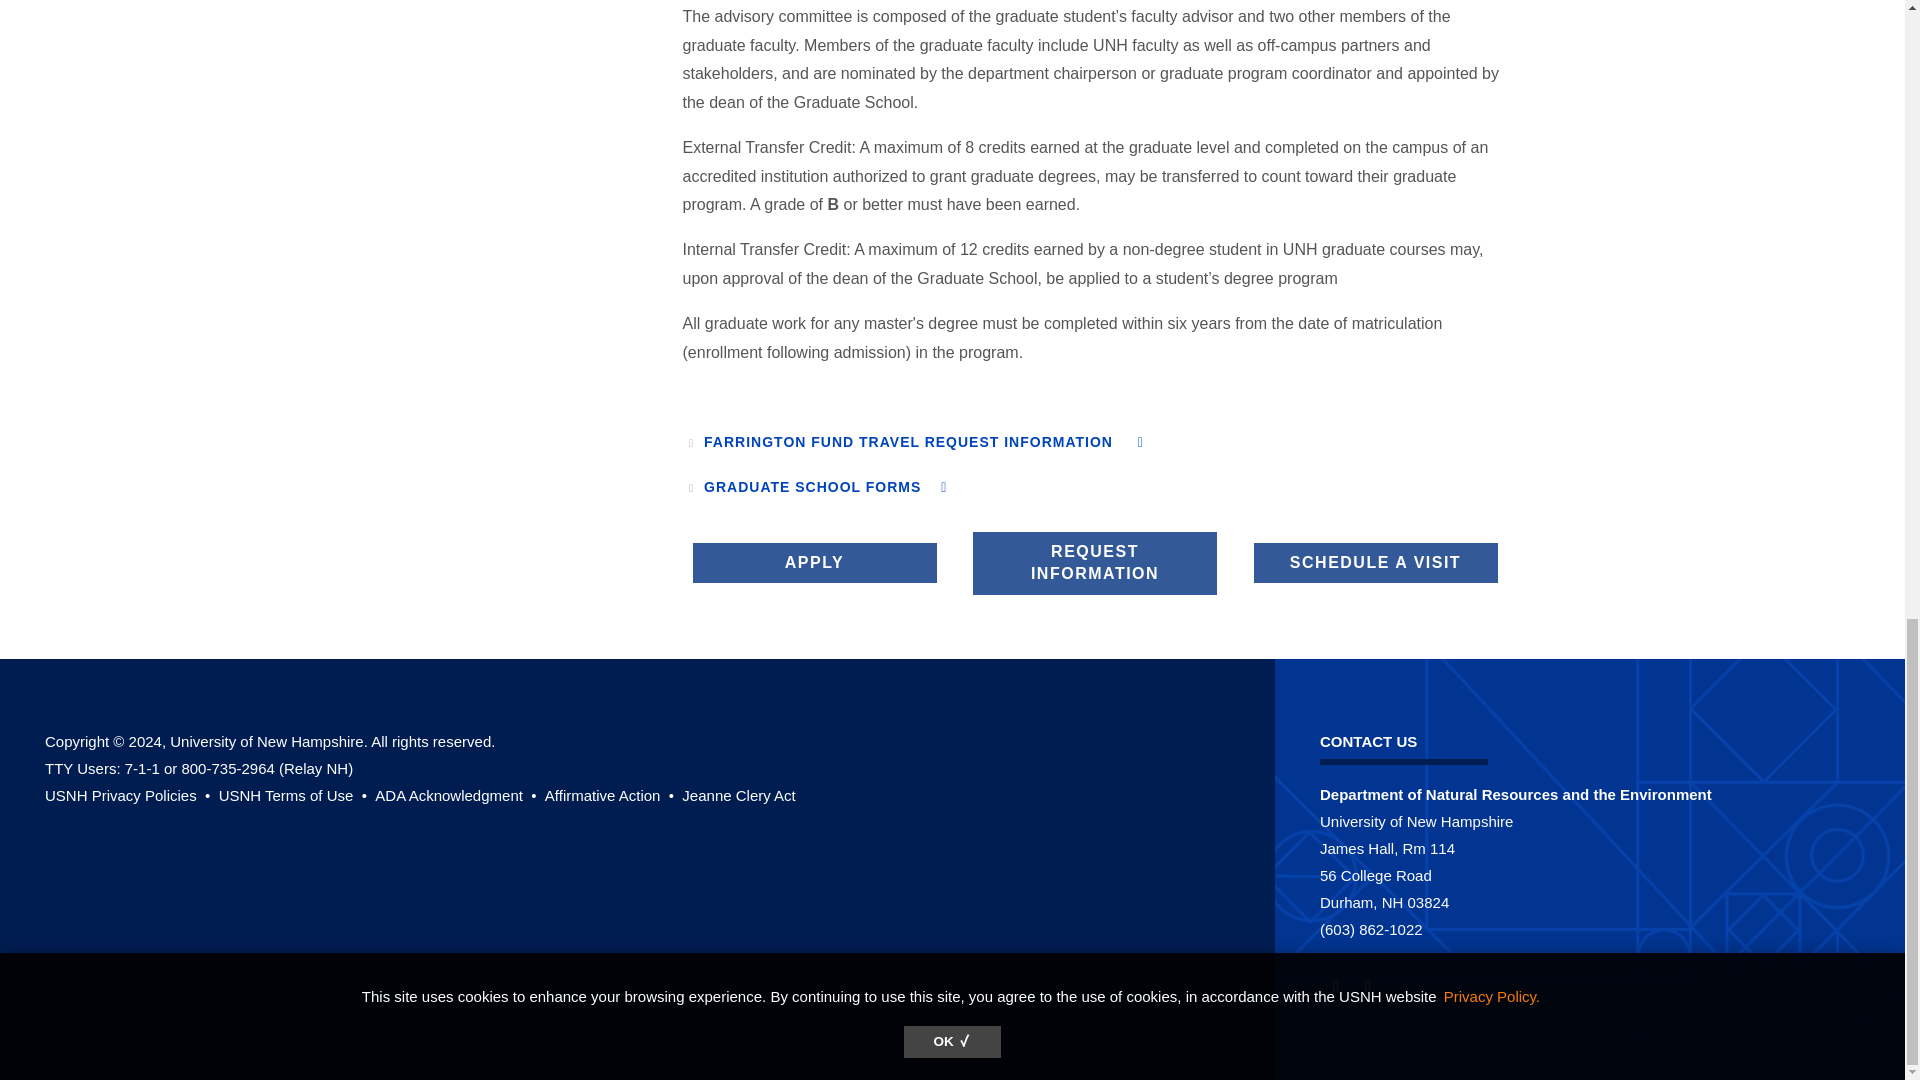  Describe the element at coordinates (924, 442) in the screenshot. I see `Farrington fund travel scholarship guidelines and templates` at that location.